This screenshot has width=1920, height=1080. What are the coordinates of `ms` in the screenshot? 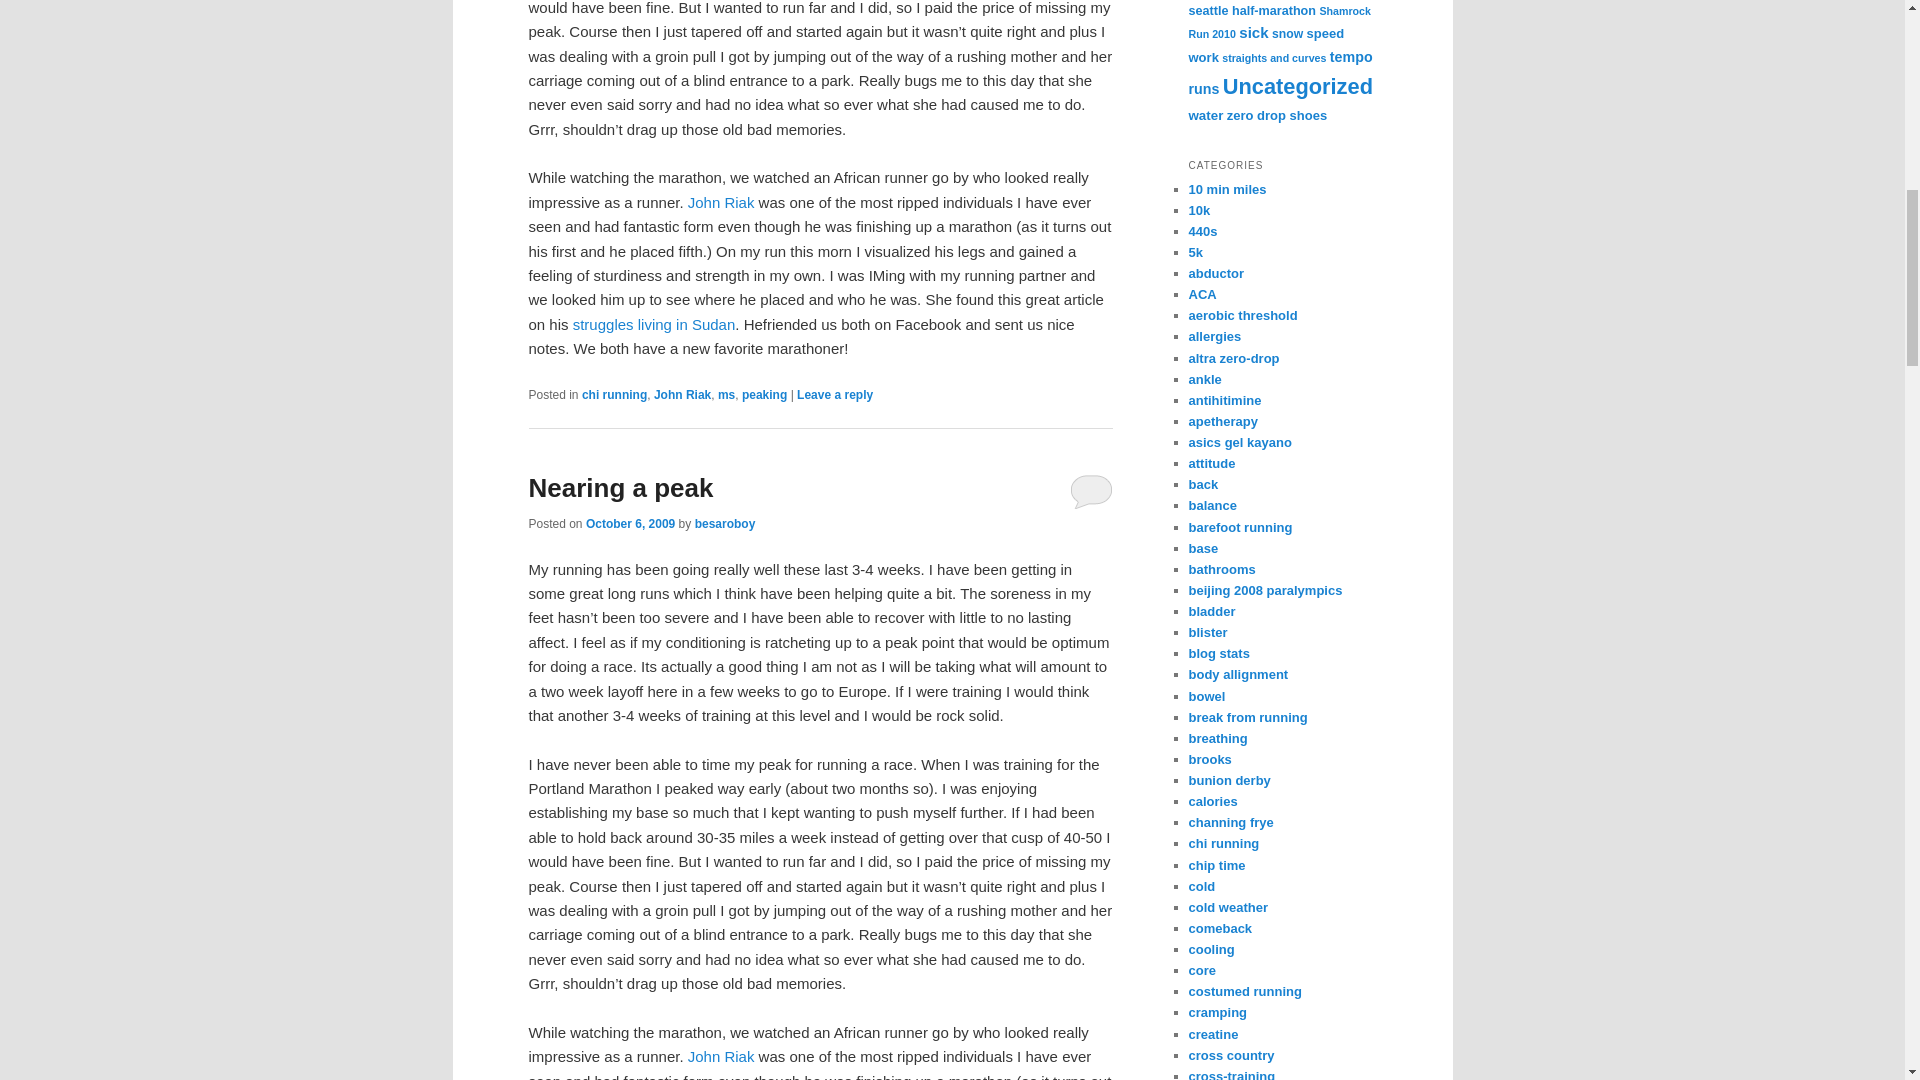 It's located at (726, 394).